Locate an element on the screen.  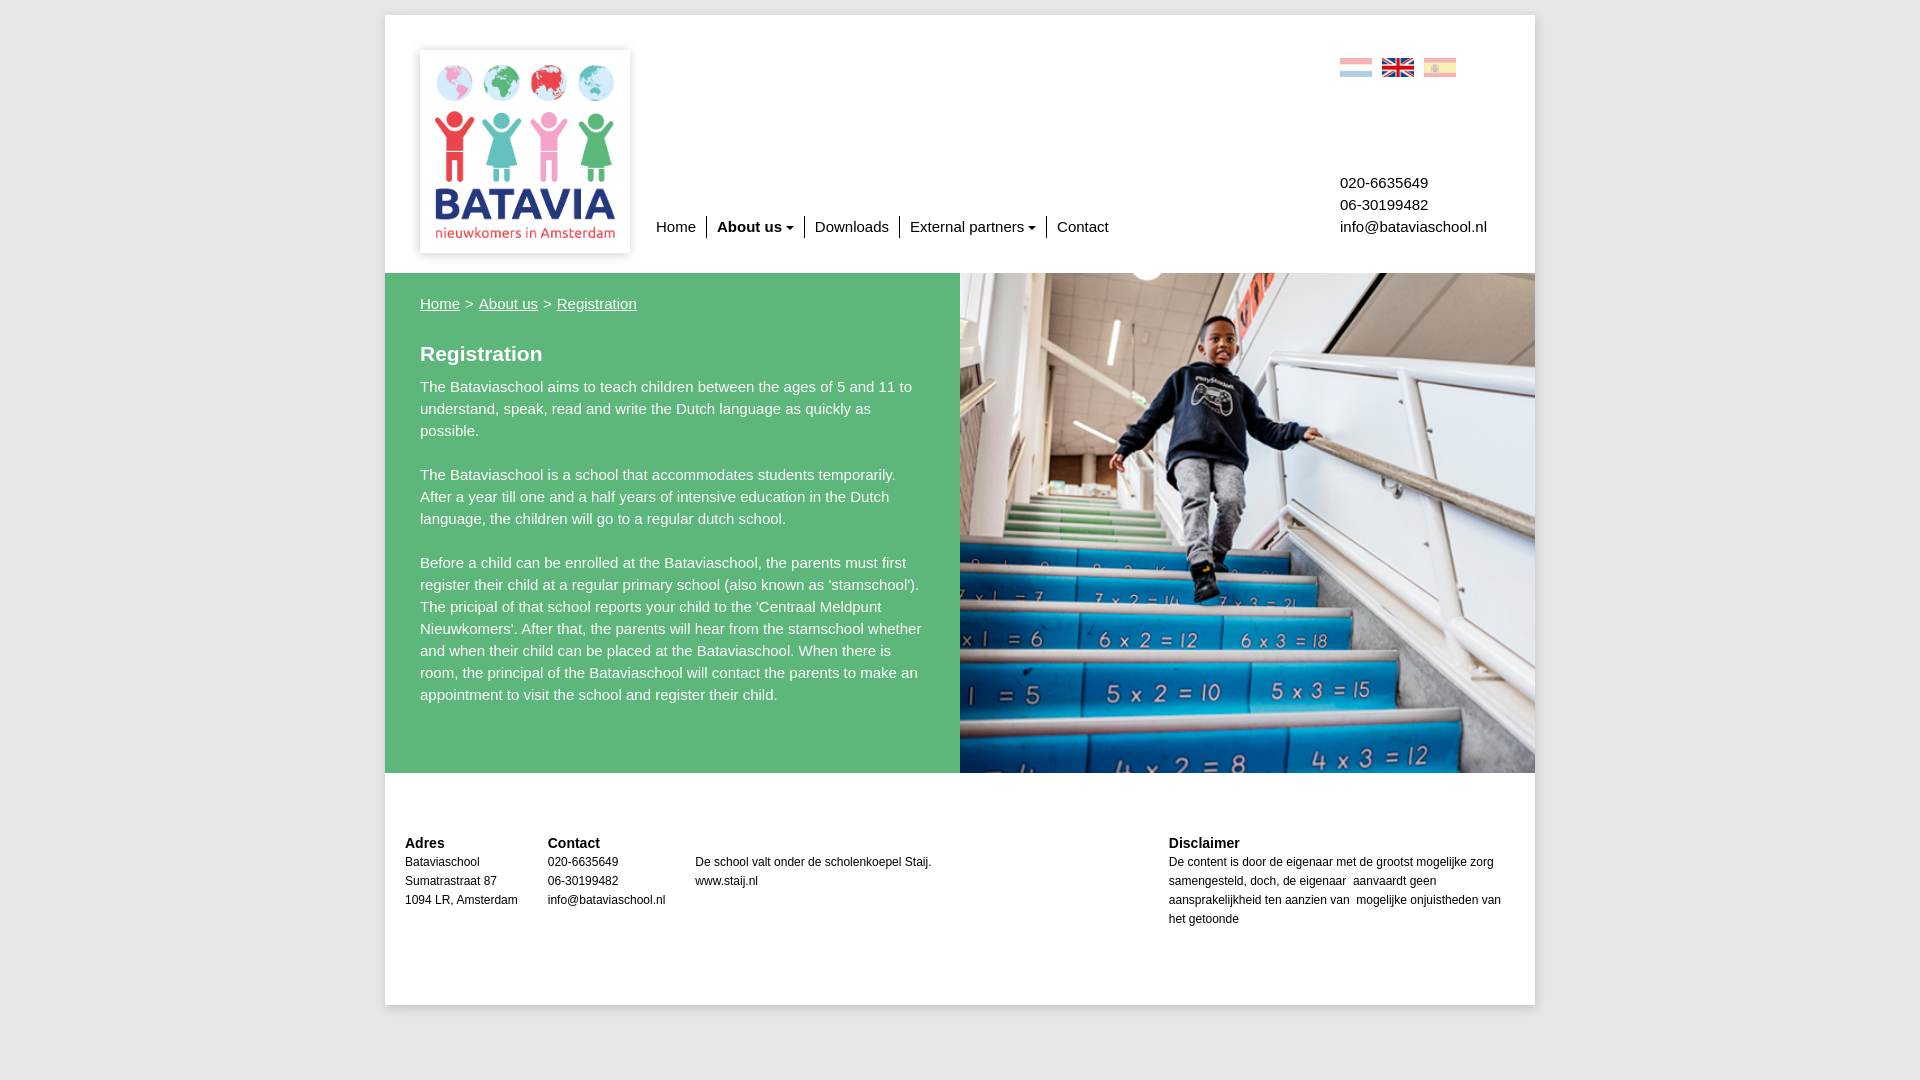
Downloads is located at coordinates (852, 226).